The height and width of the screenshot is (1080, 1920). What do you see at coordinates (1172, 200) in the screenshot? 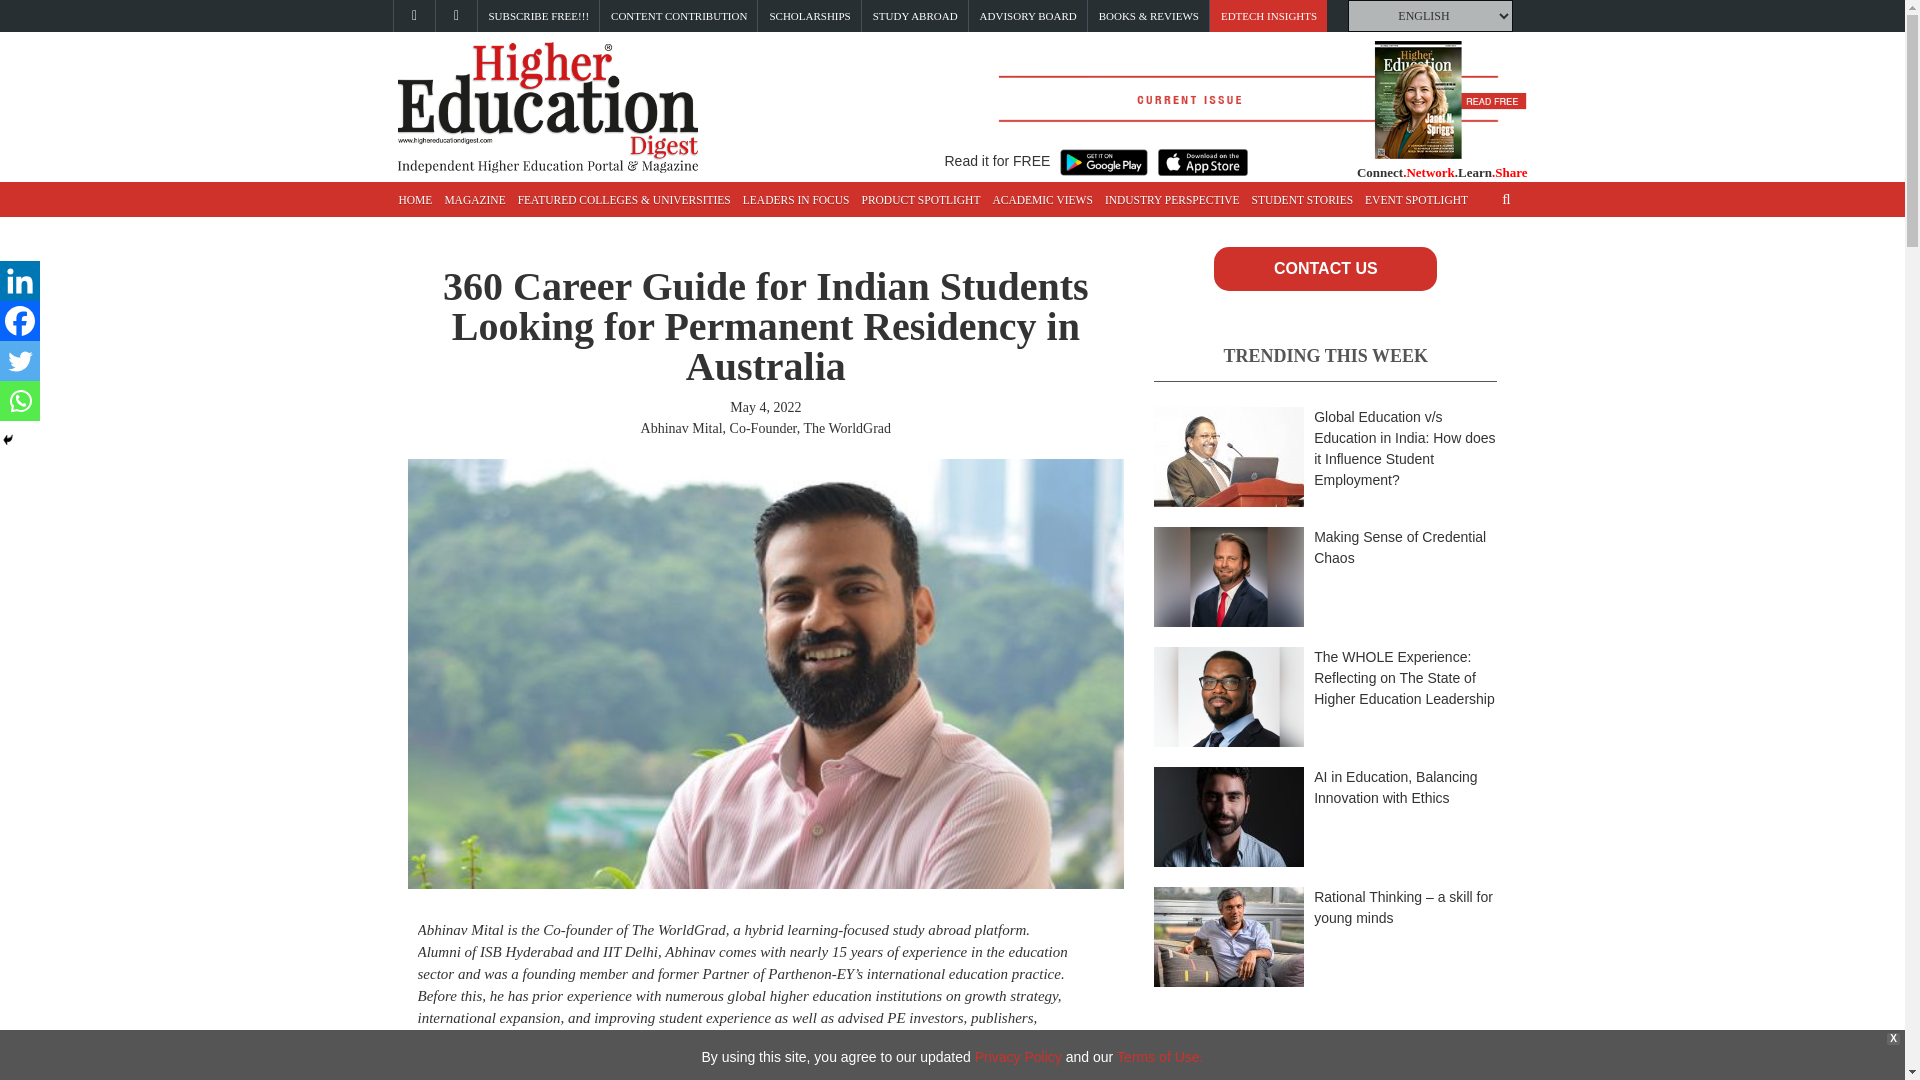
I see `INDUSTRY PERSPECTIVE` at bounding box center [1172, 200].